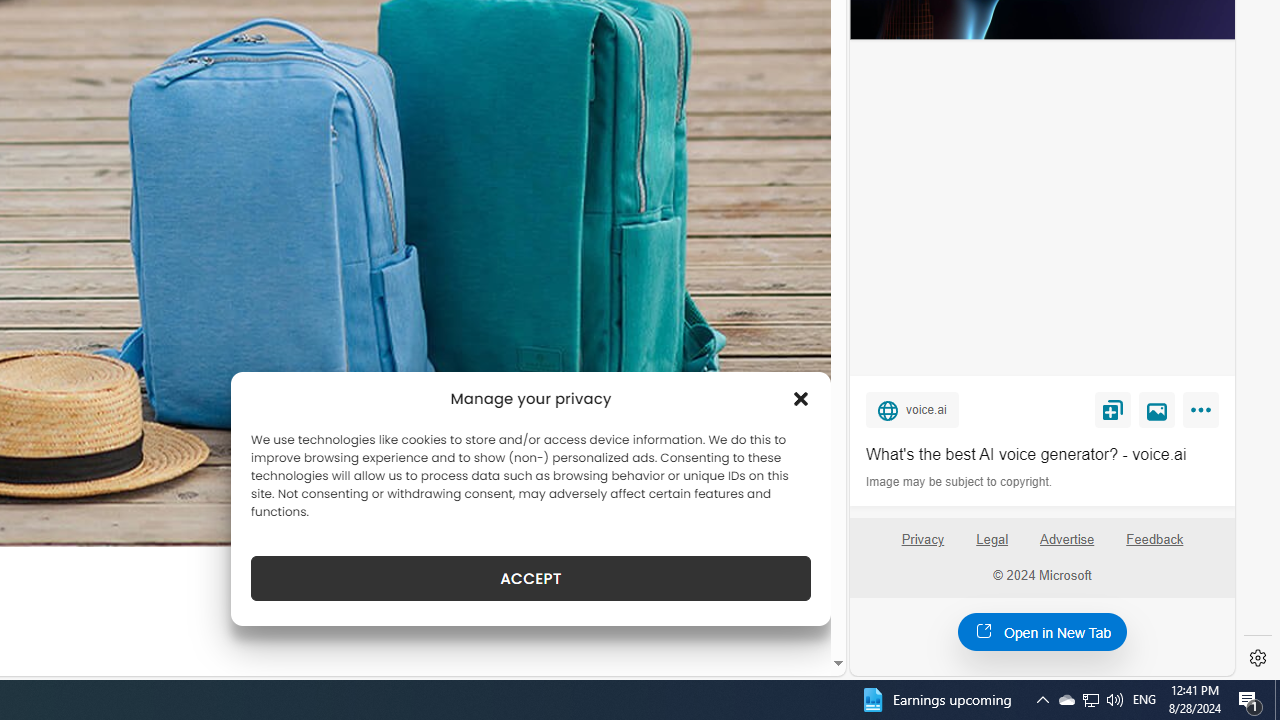 Image resolution: width=1280 pixels, height=720 pixels. What do you see at coordinates (922, 547) in the screenshot?
I see `Privacy` at bounding box center [922, 547].